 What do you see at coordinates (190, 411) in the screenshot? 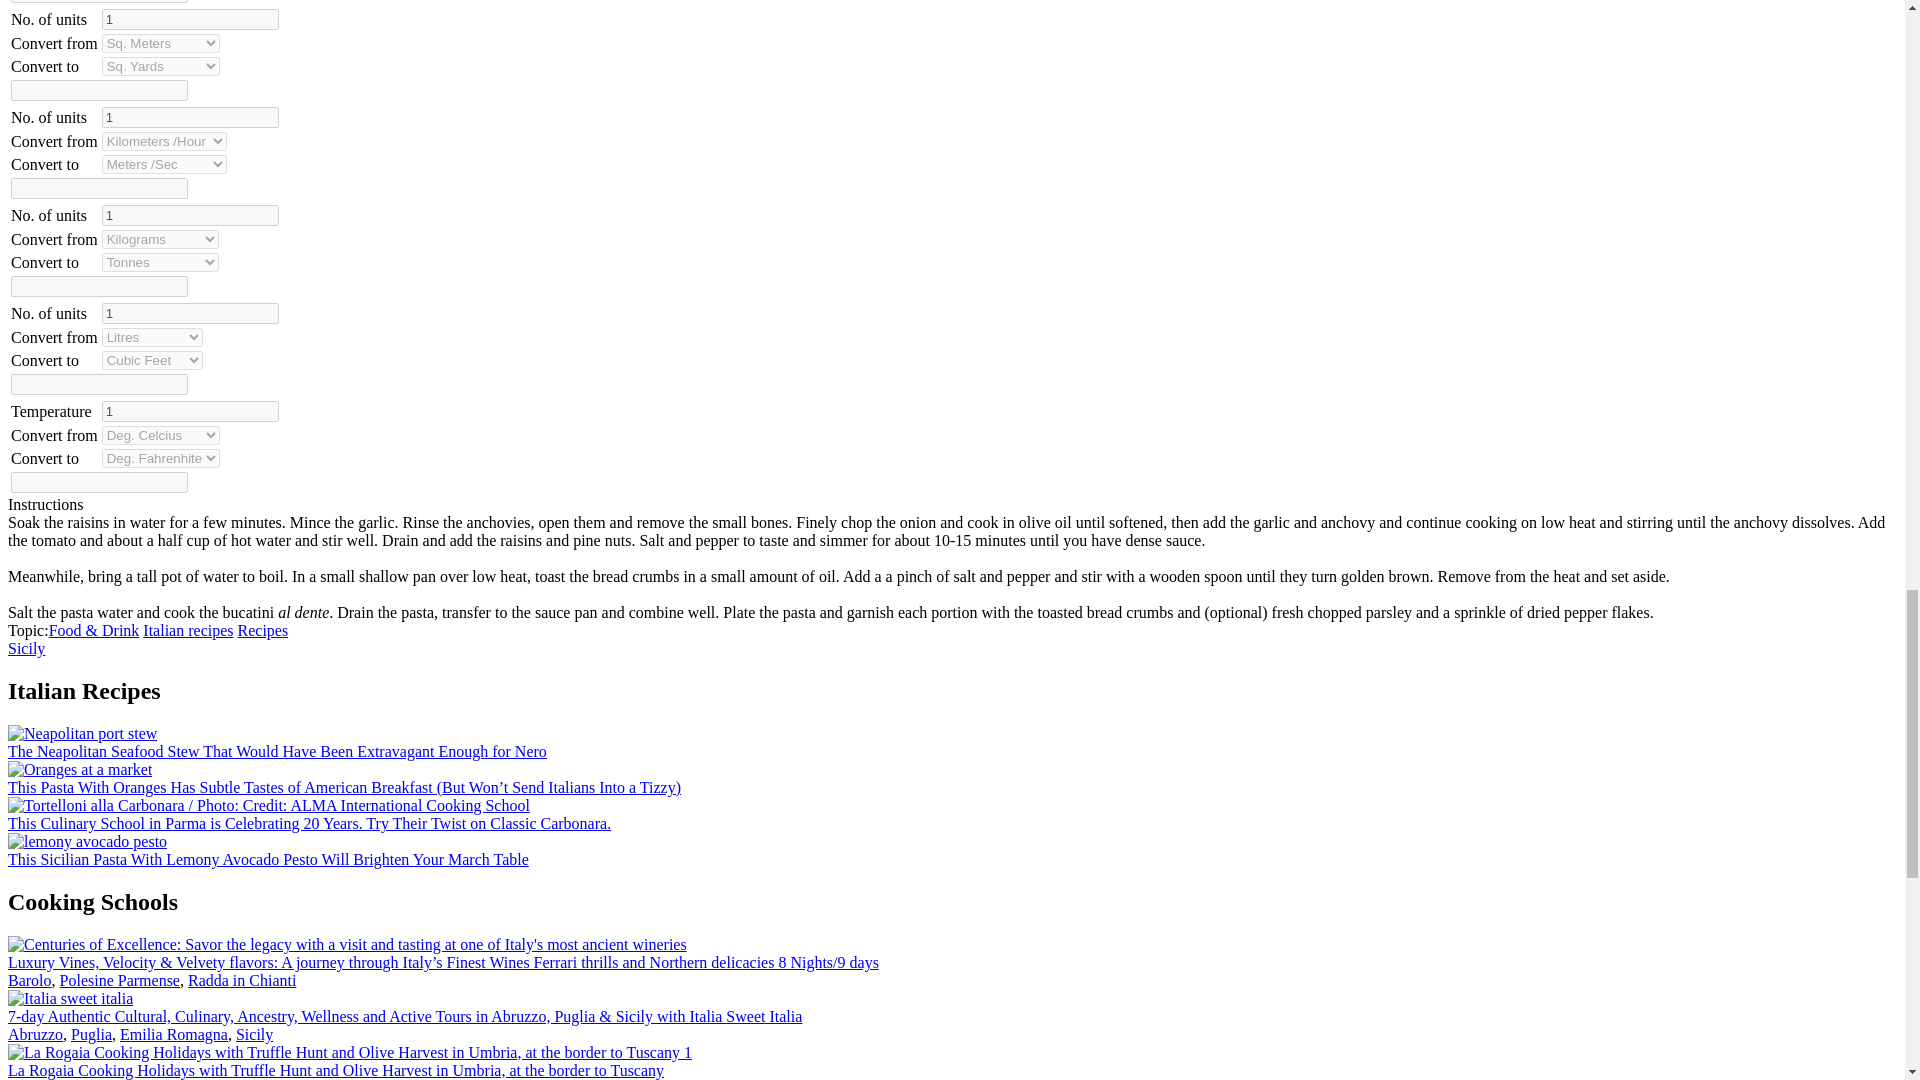
I see `1` at bounding box center [190, 411].